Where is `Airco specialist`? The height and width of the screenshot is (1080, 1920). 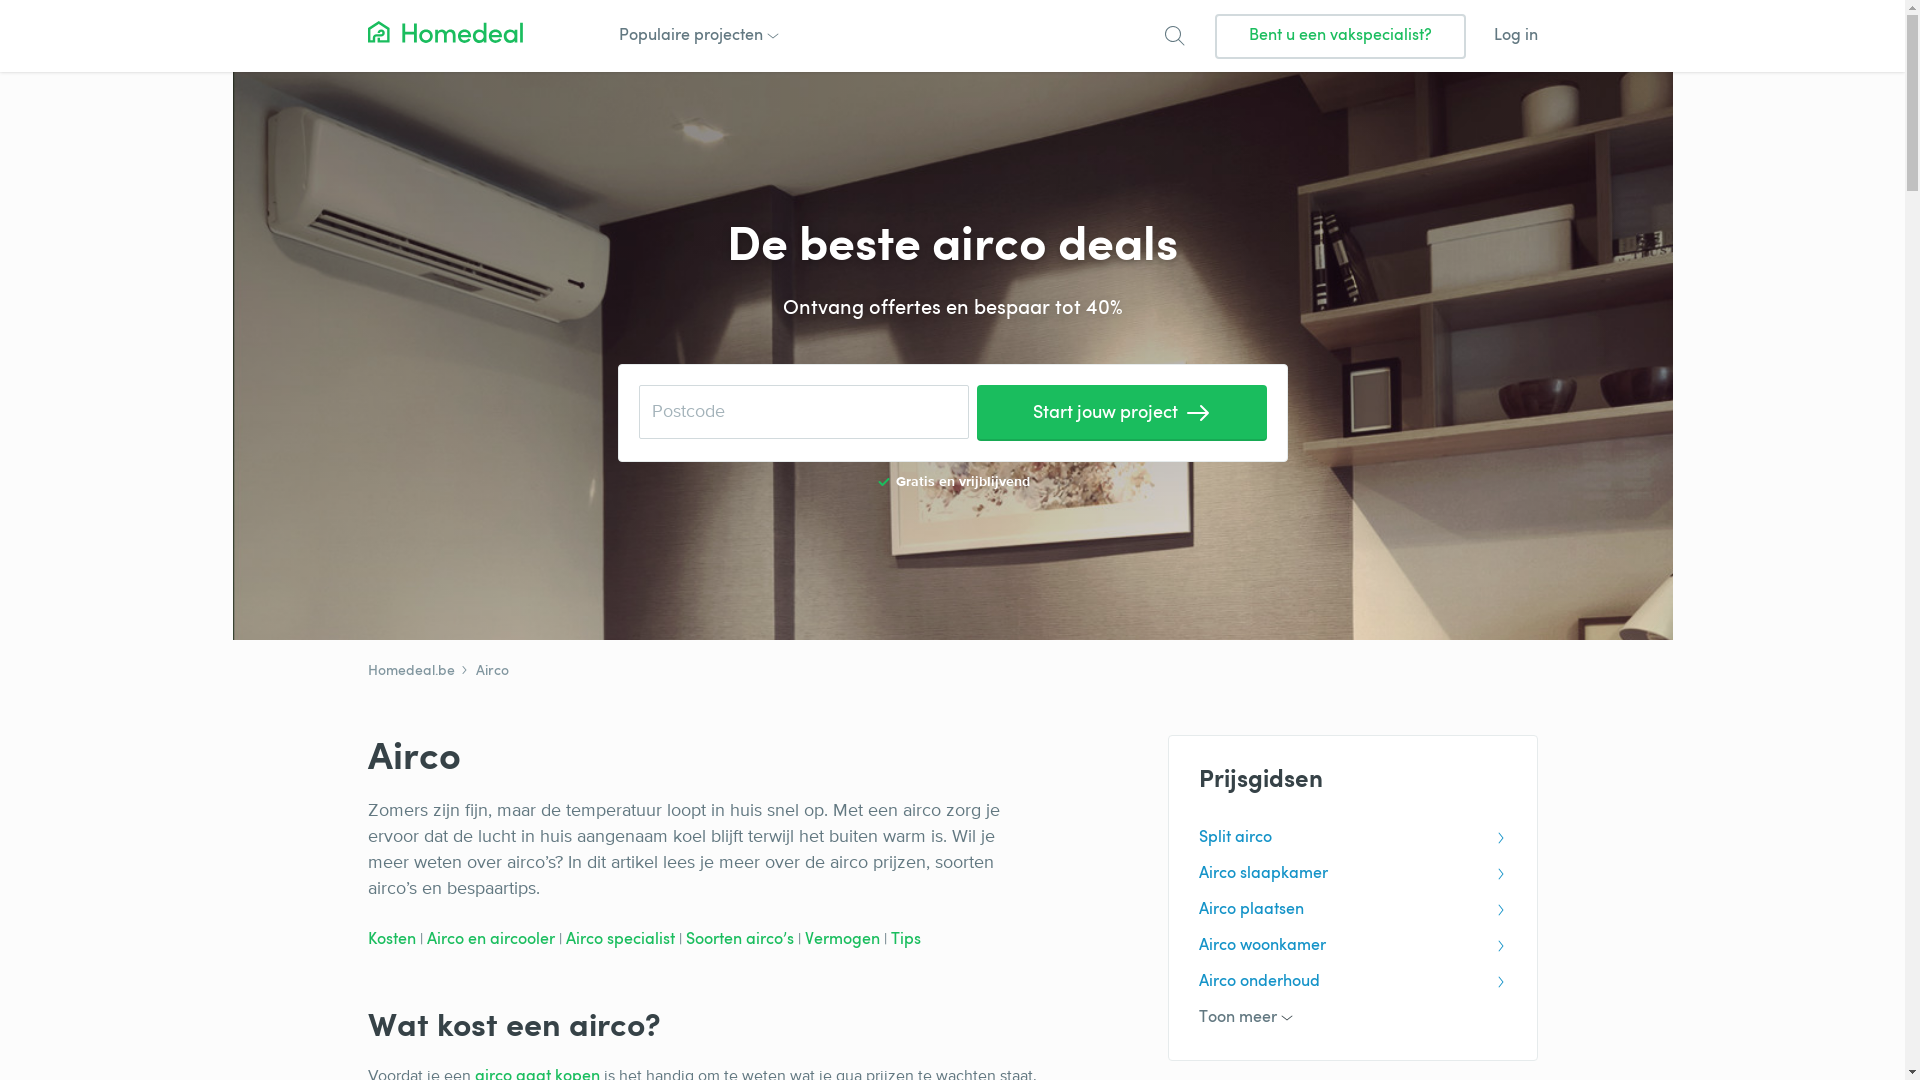 Airco specialist is located at coordinates (620, 940).